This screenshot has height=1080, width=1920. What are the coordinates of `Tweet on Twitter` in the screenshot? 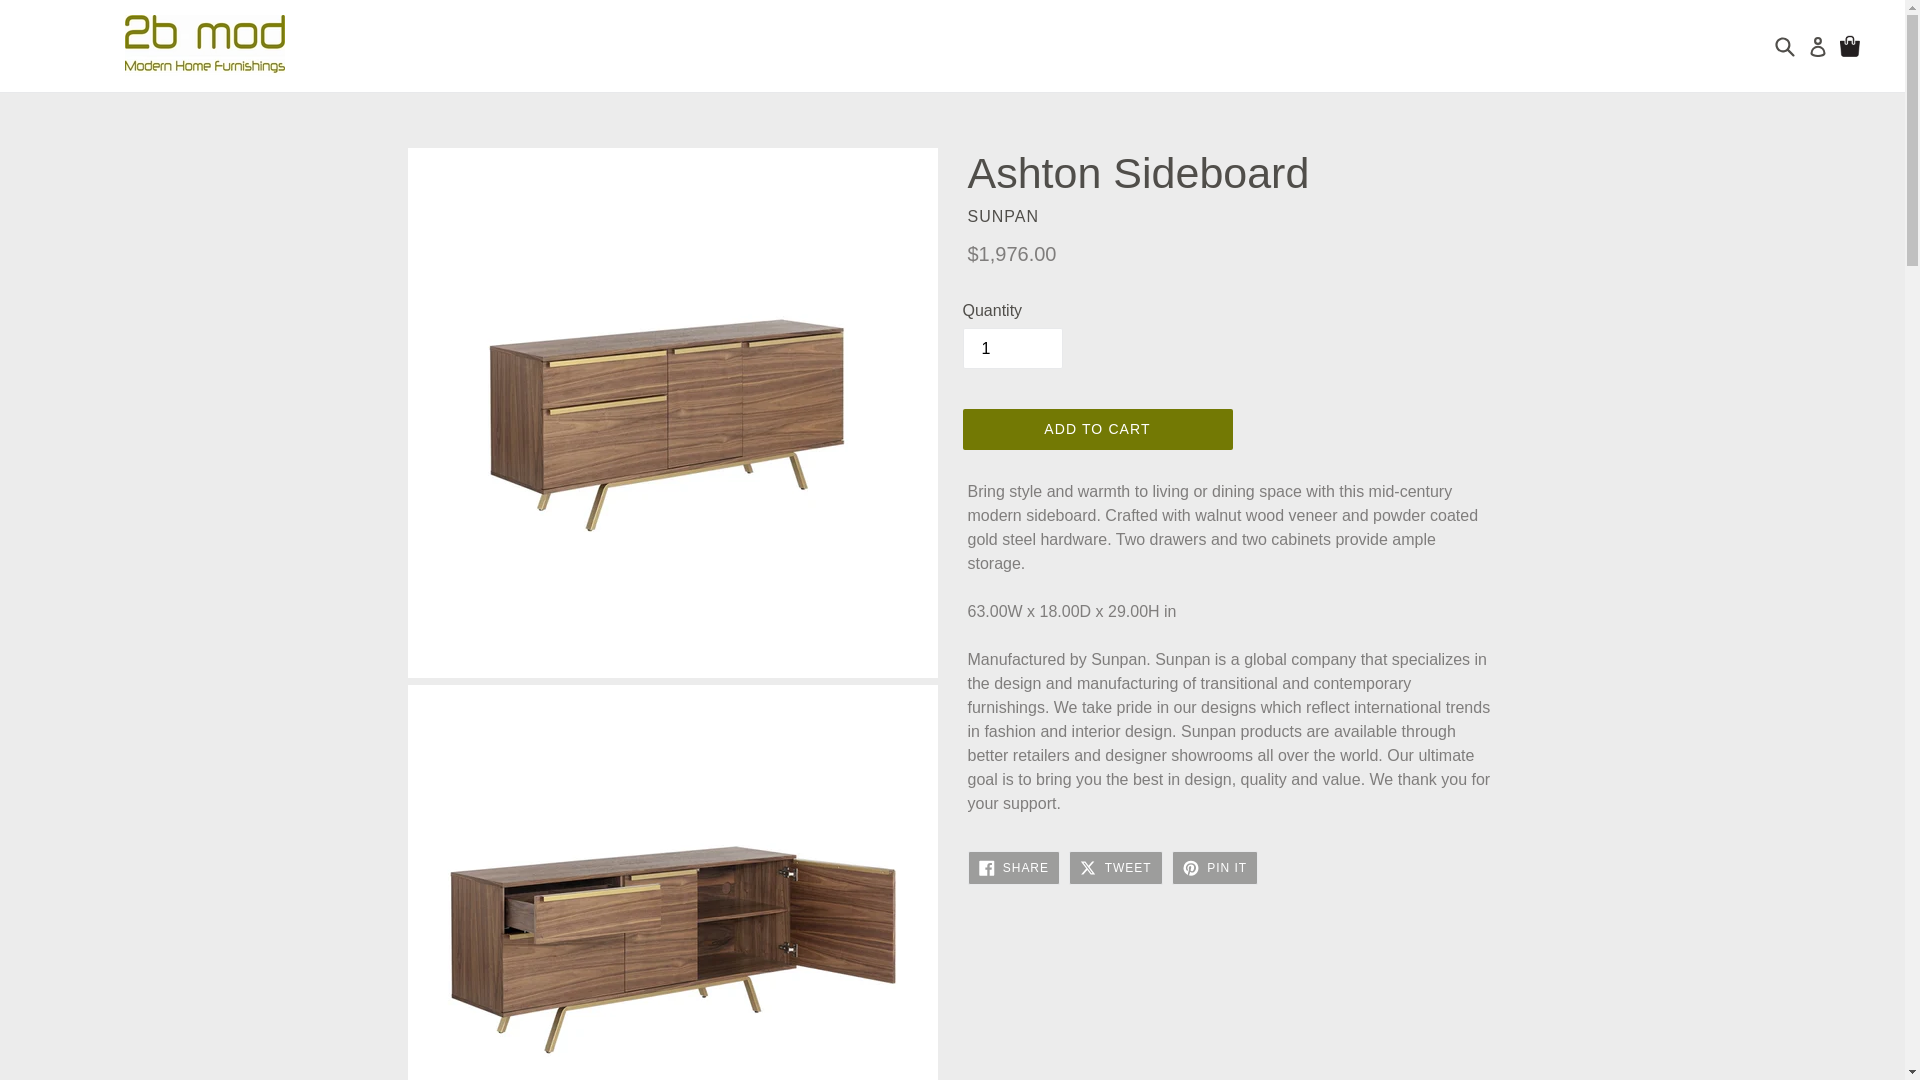 It's located at (1115, 868).